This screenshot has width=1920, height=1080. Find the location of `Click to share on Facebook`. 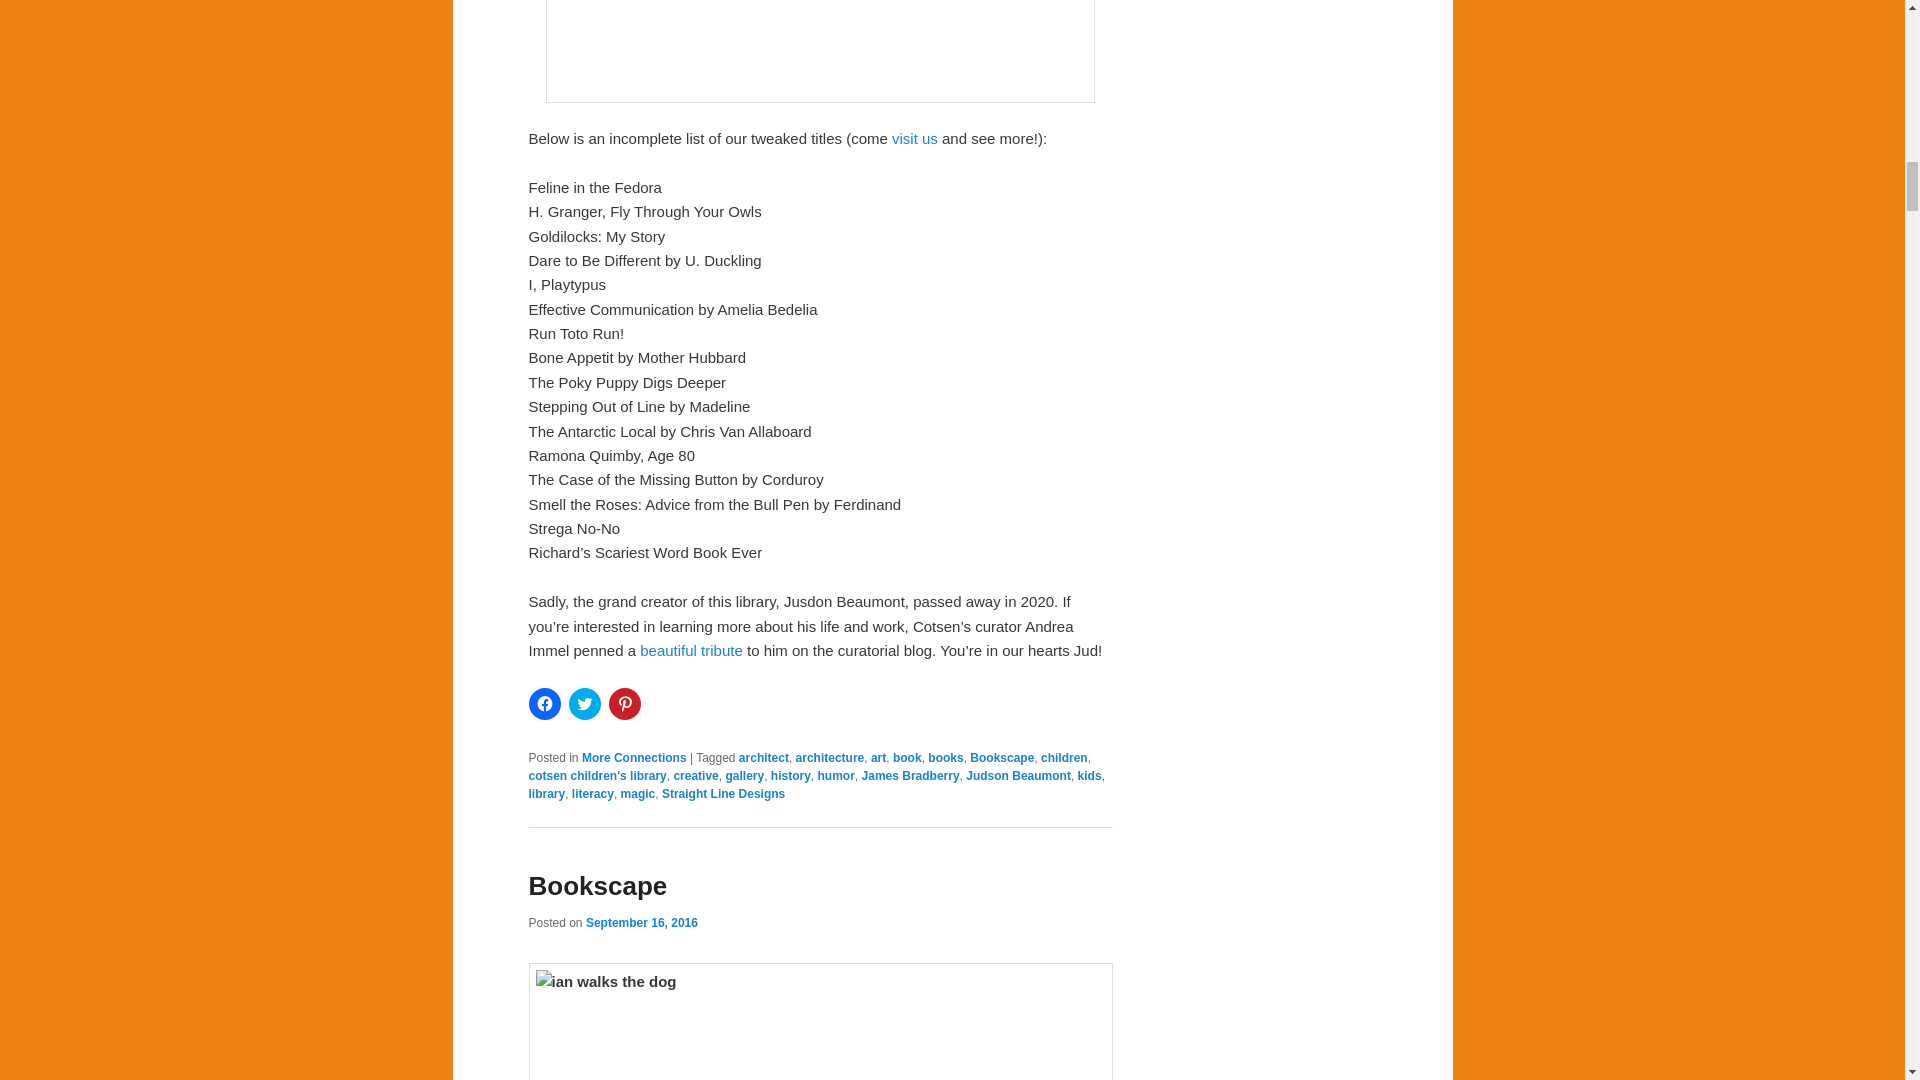

Click to share on Facebook is located at coordinates (544, 704).